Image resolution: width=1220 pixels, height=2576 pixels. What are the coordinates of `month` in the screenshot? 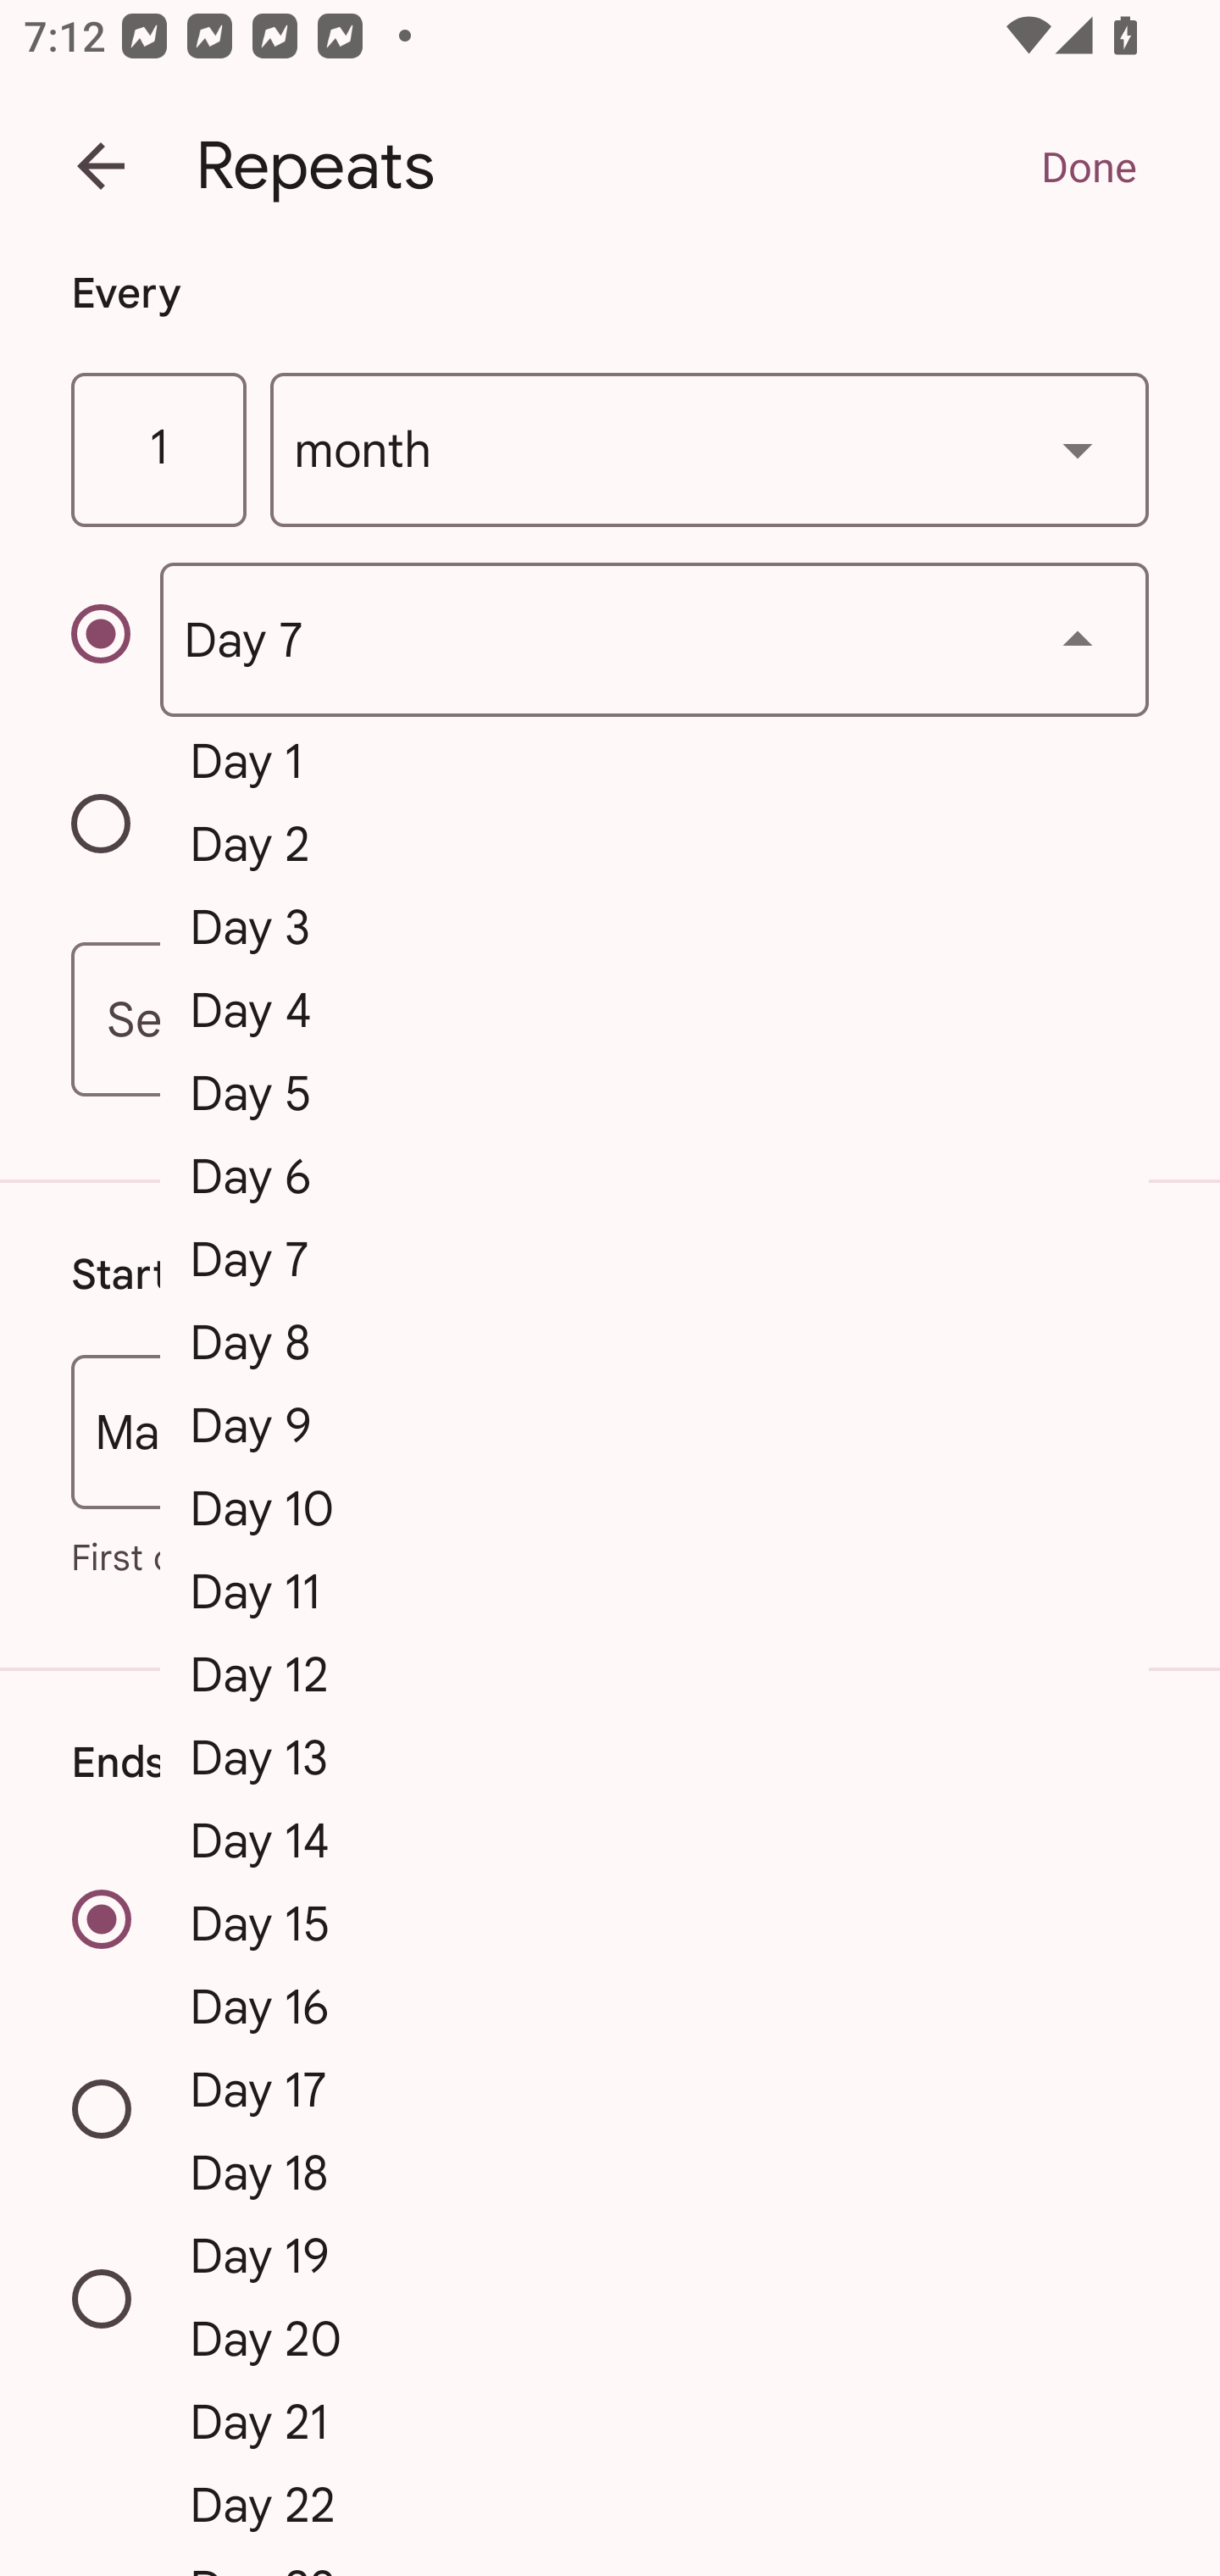 It's located at (710, 451).